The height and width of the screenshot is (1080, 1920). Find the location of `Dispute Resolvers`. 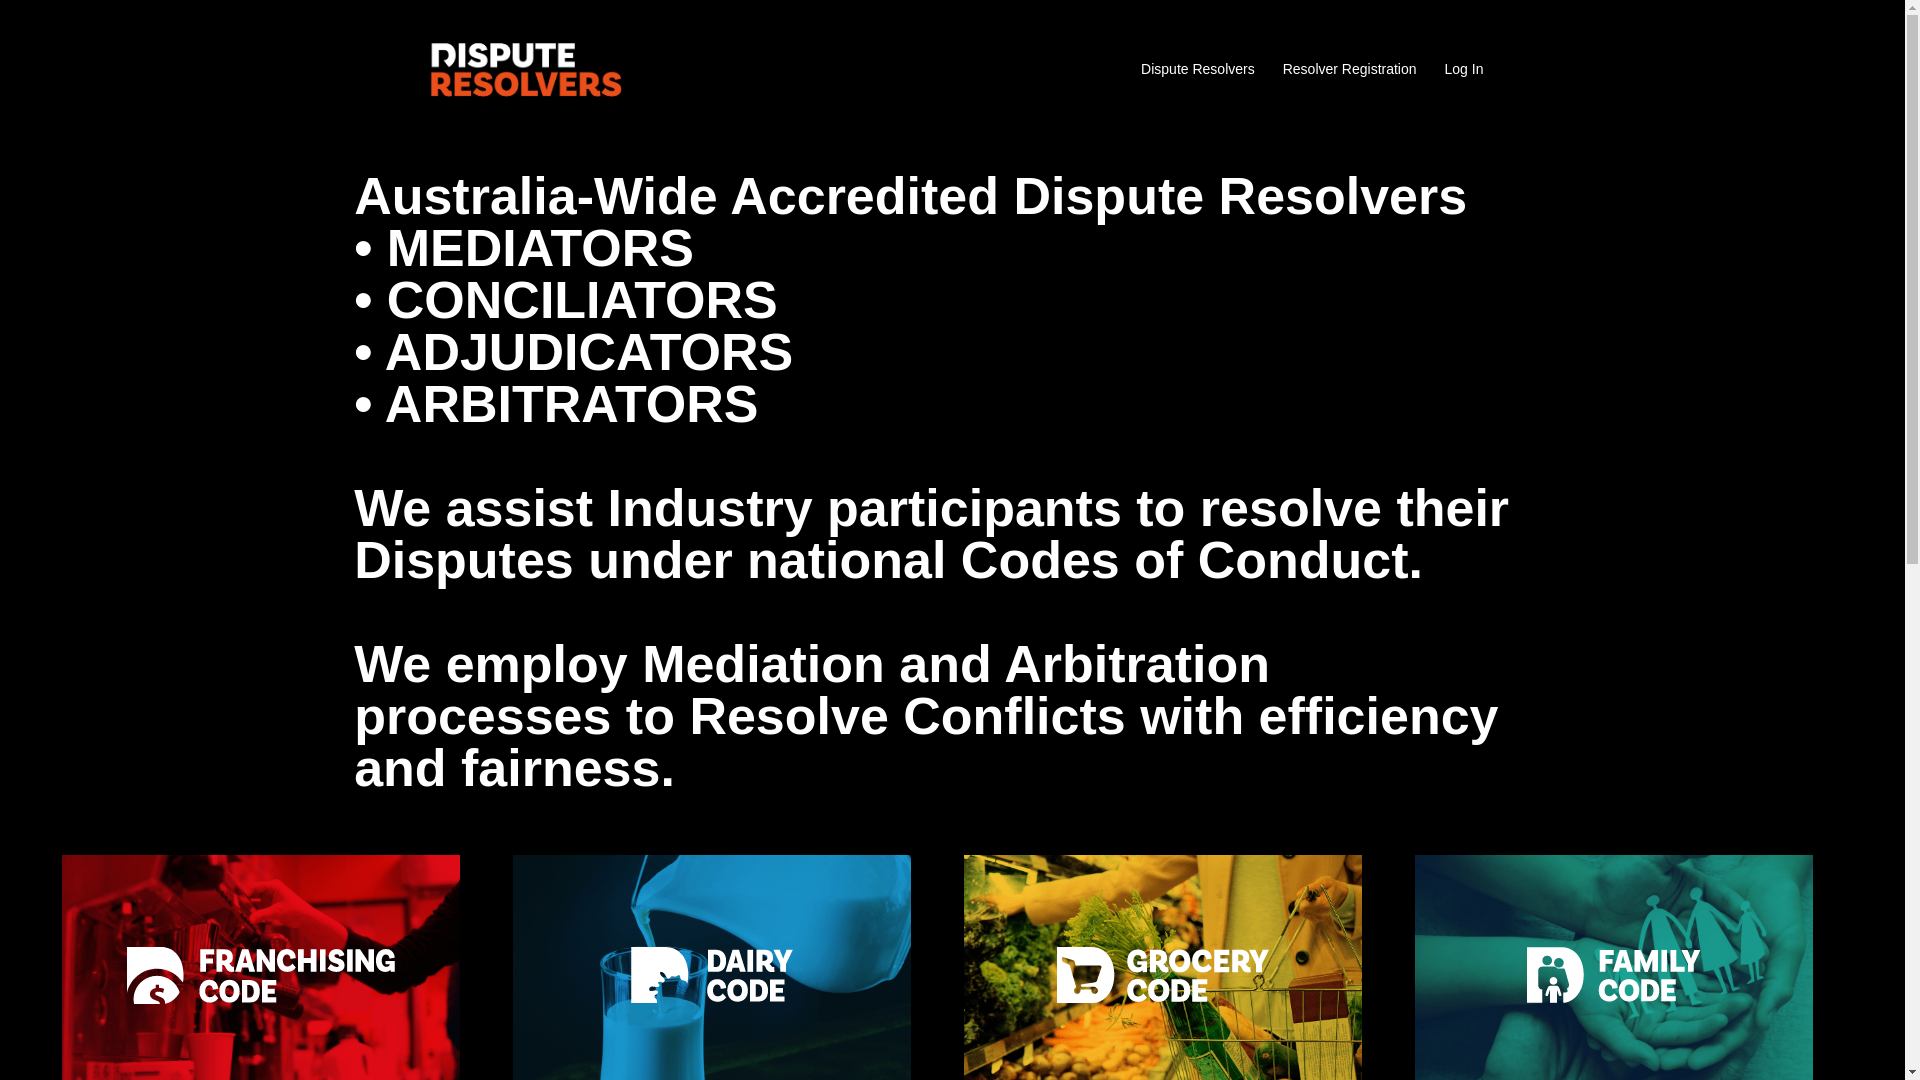

Dispute Resolvers is located at coordinates (527, 68).